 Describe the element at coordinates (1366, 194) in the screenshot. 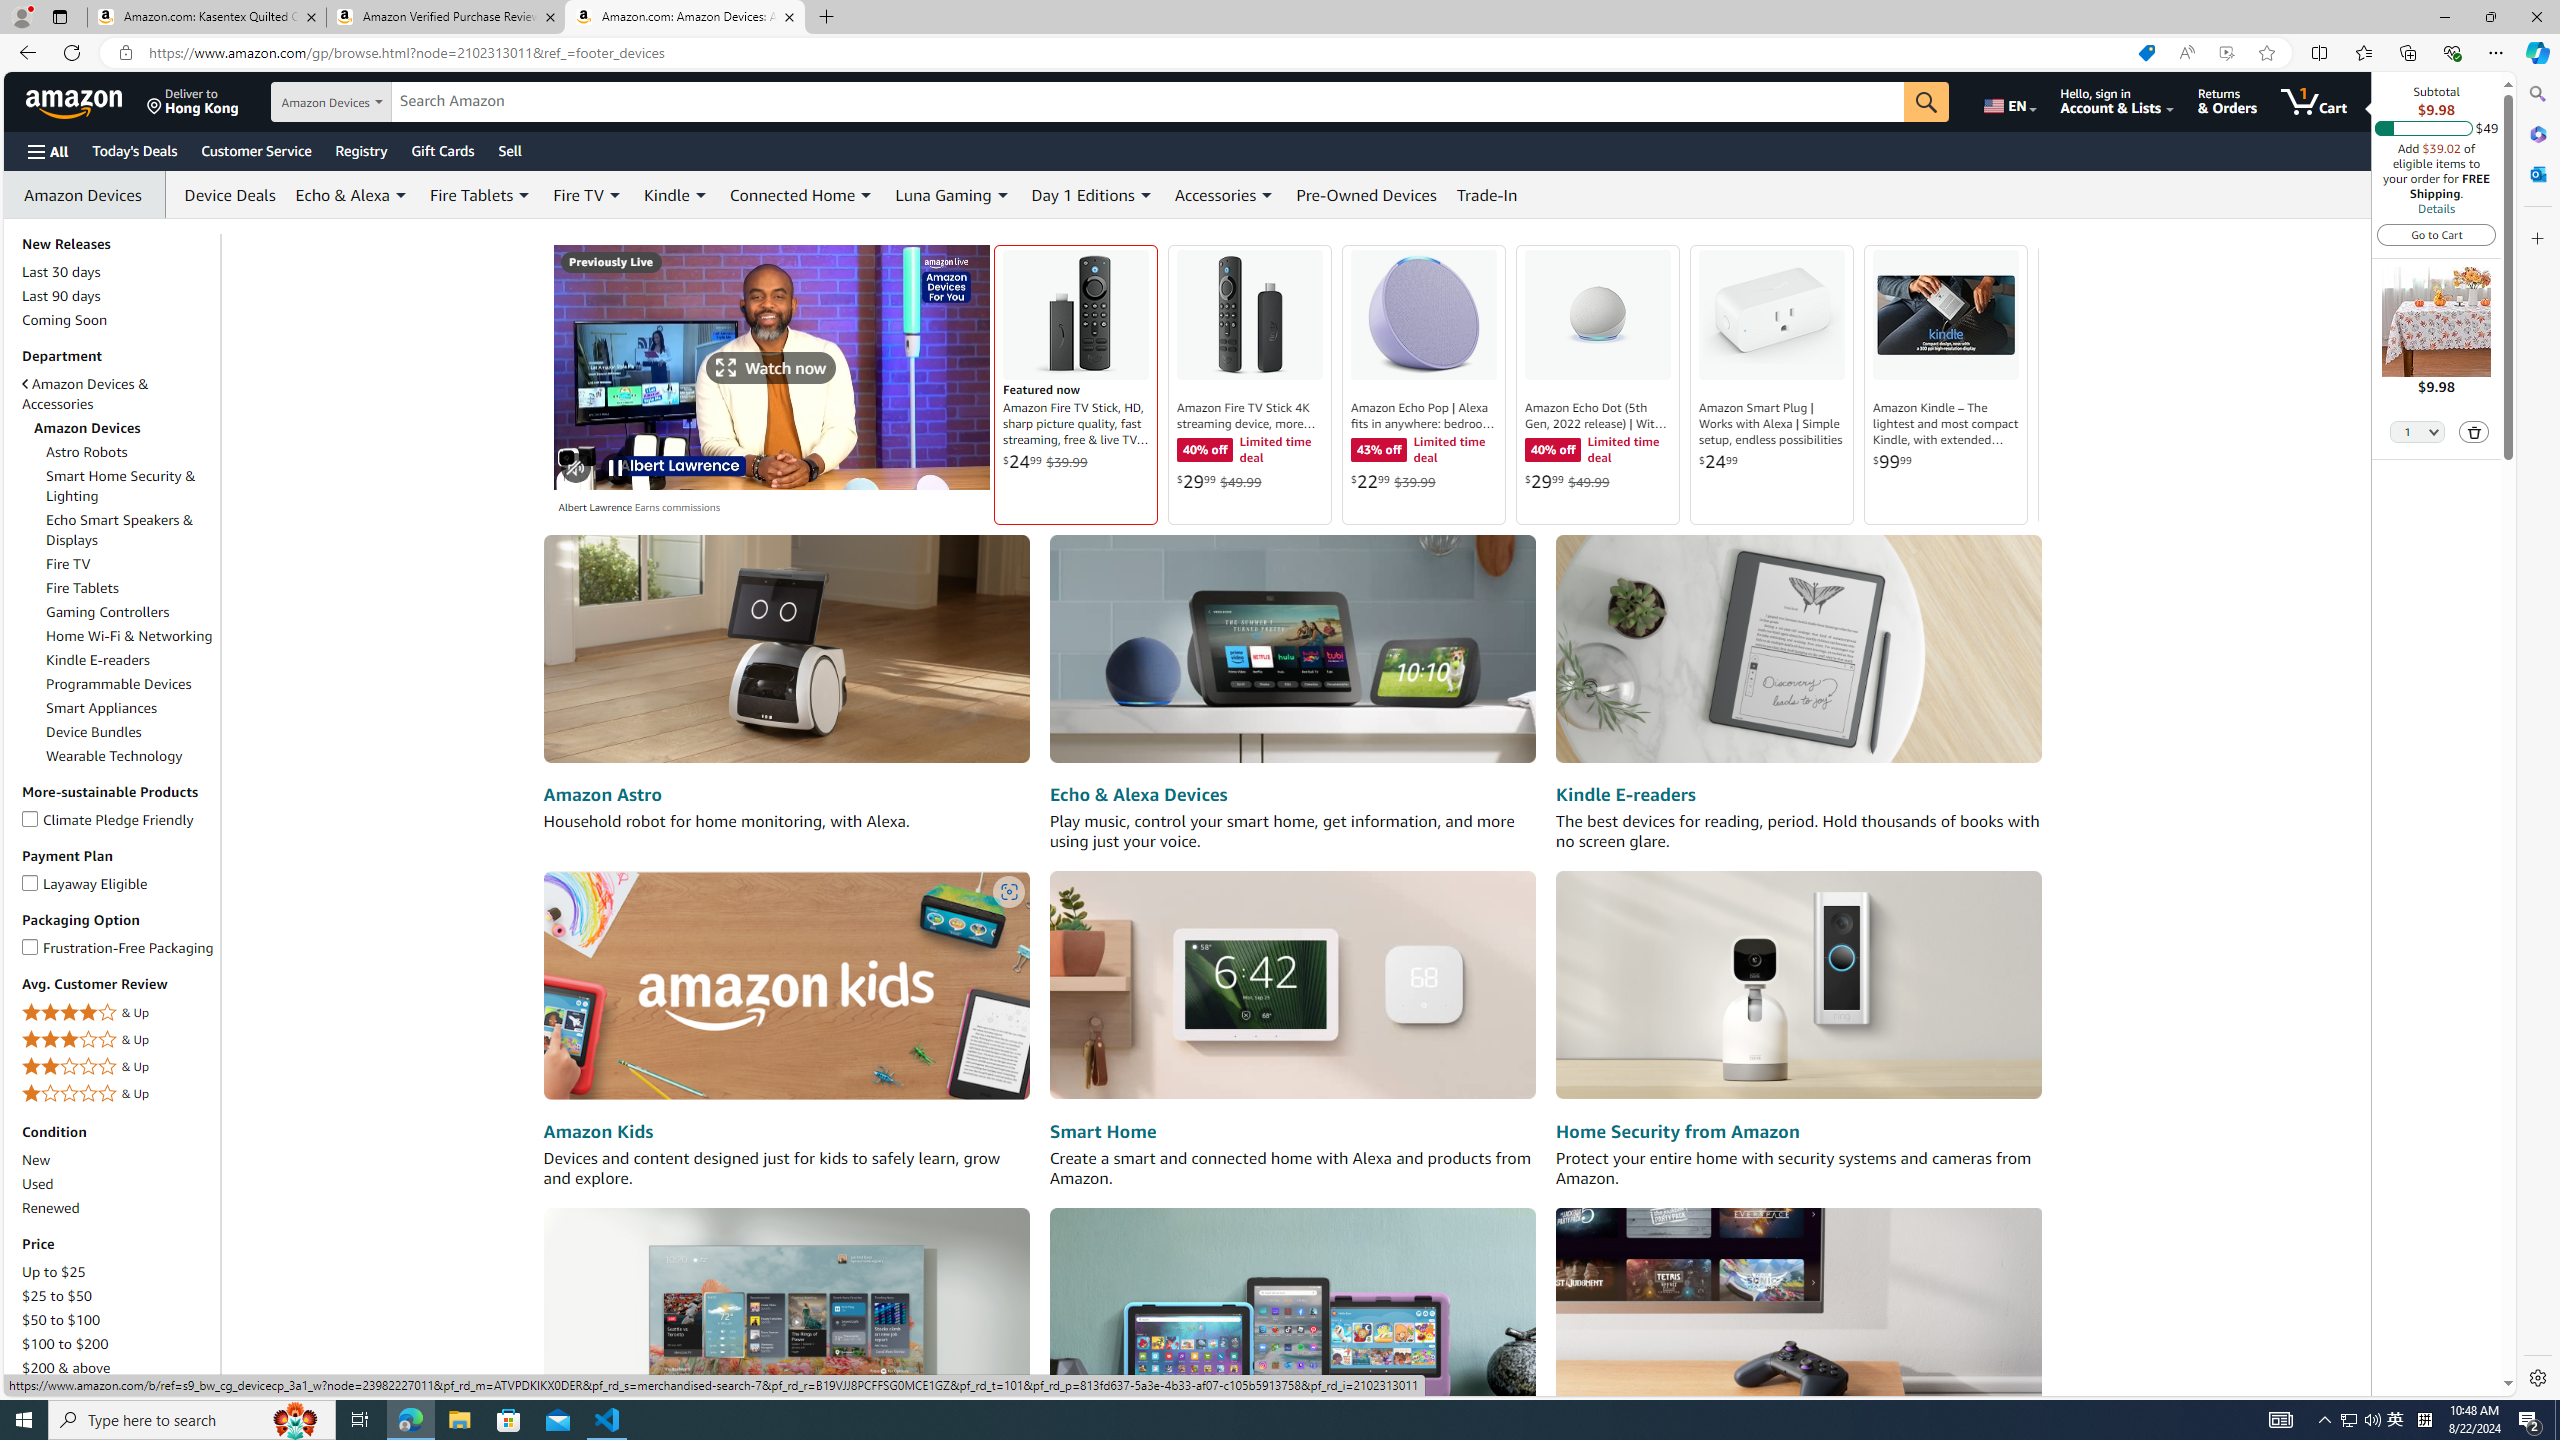

I see `Pre-Owned Devices` at that location.